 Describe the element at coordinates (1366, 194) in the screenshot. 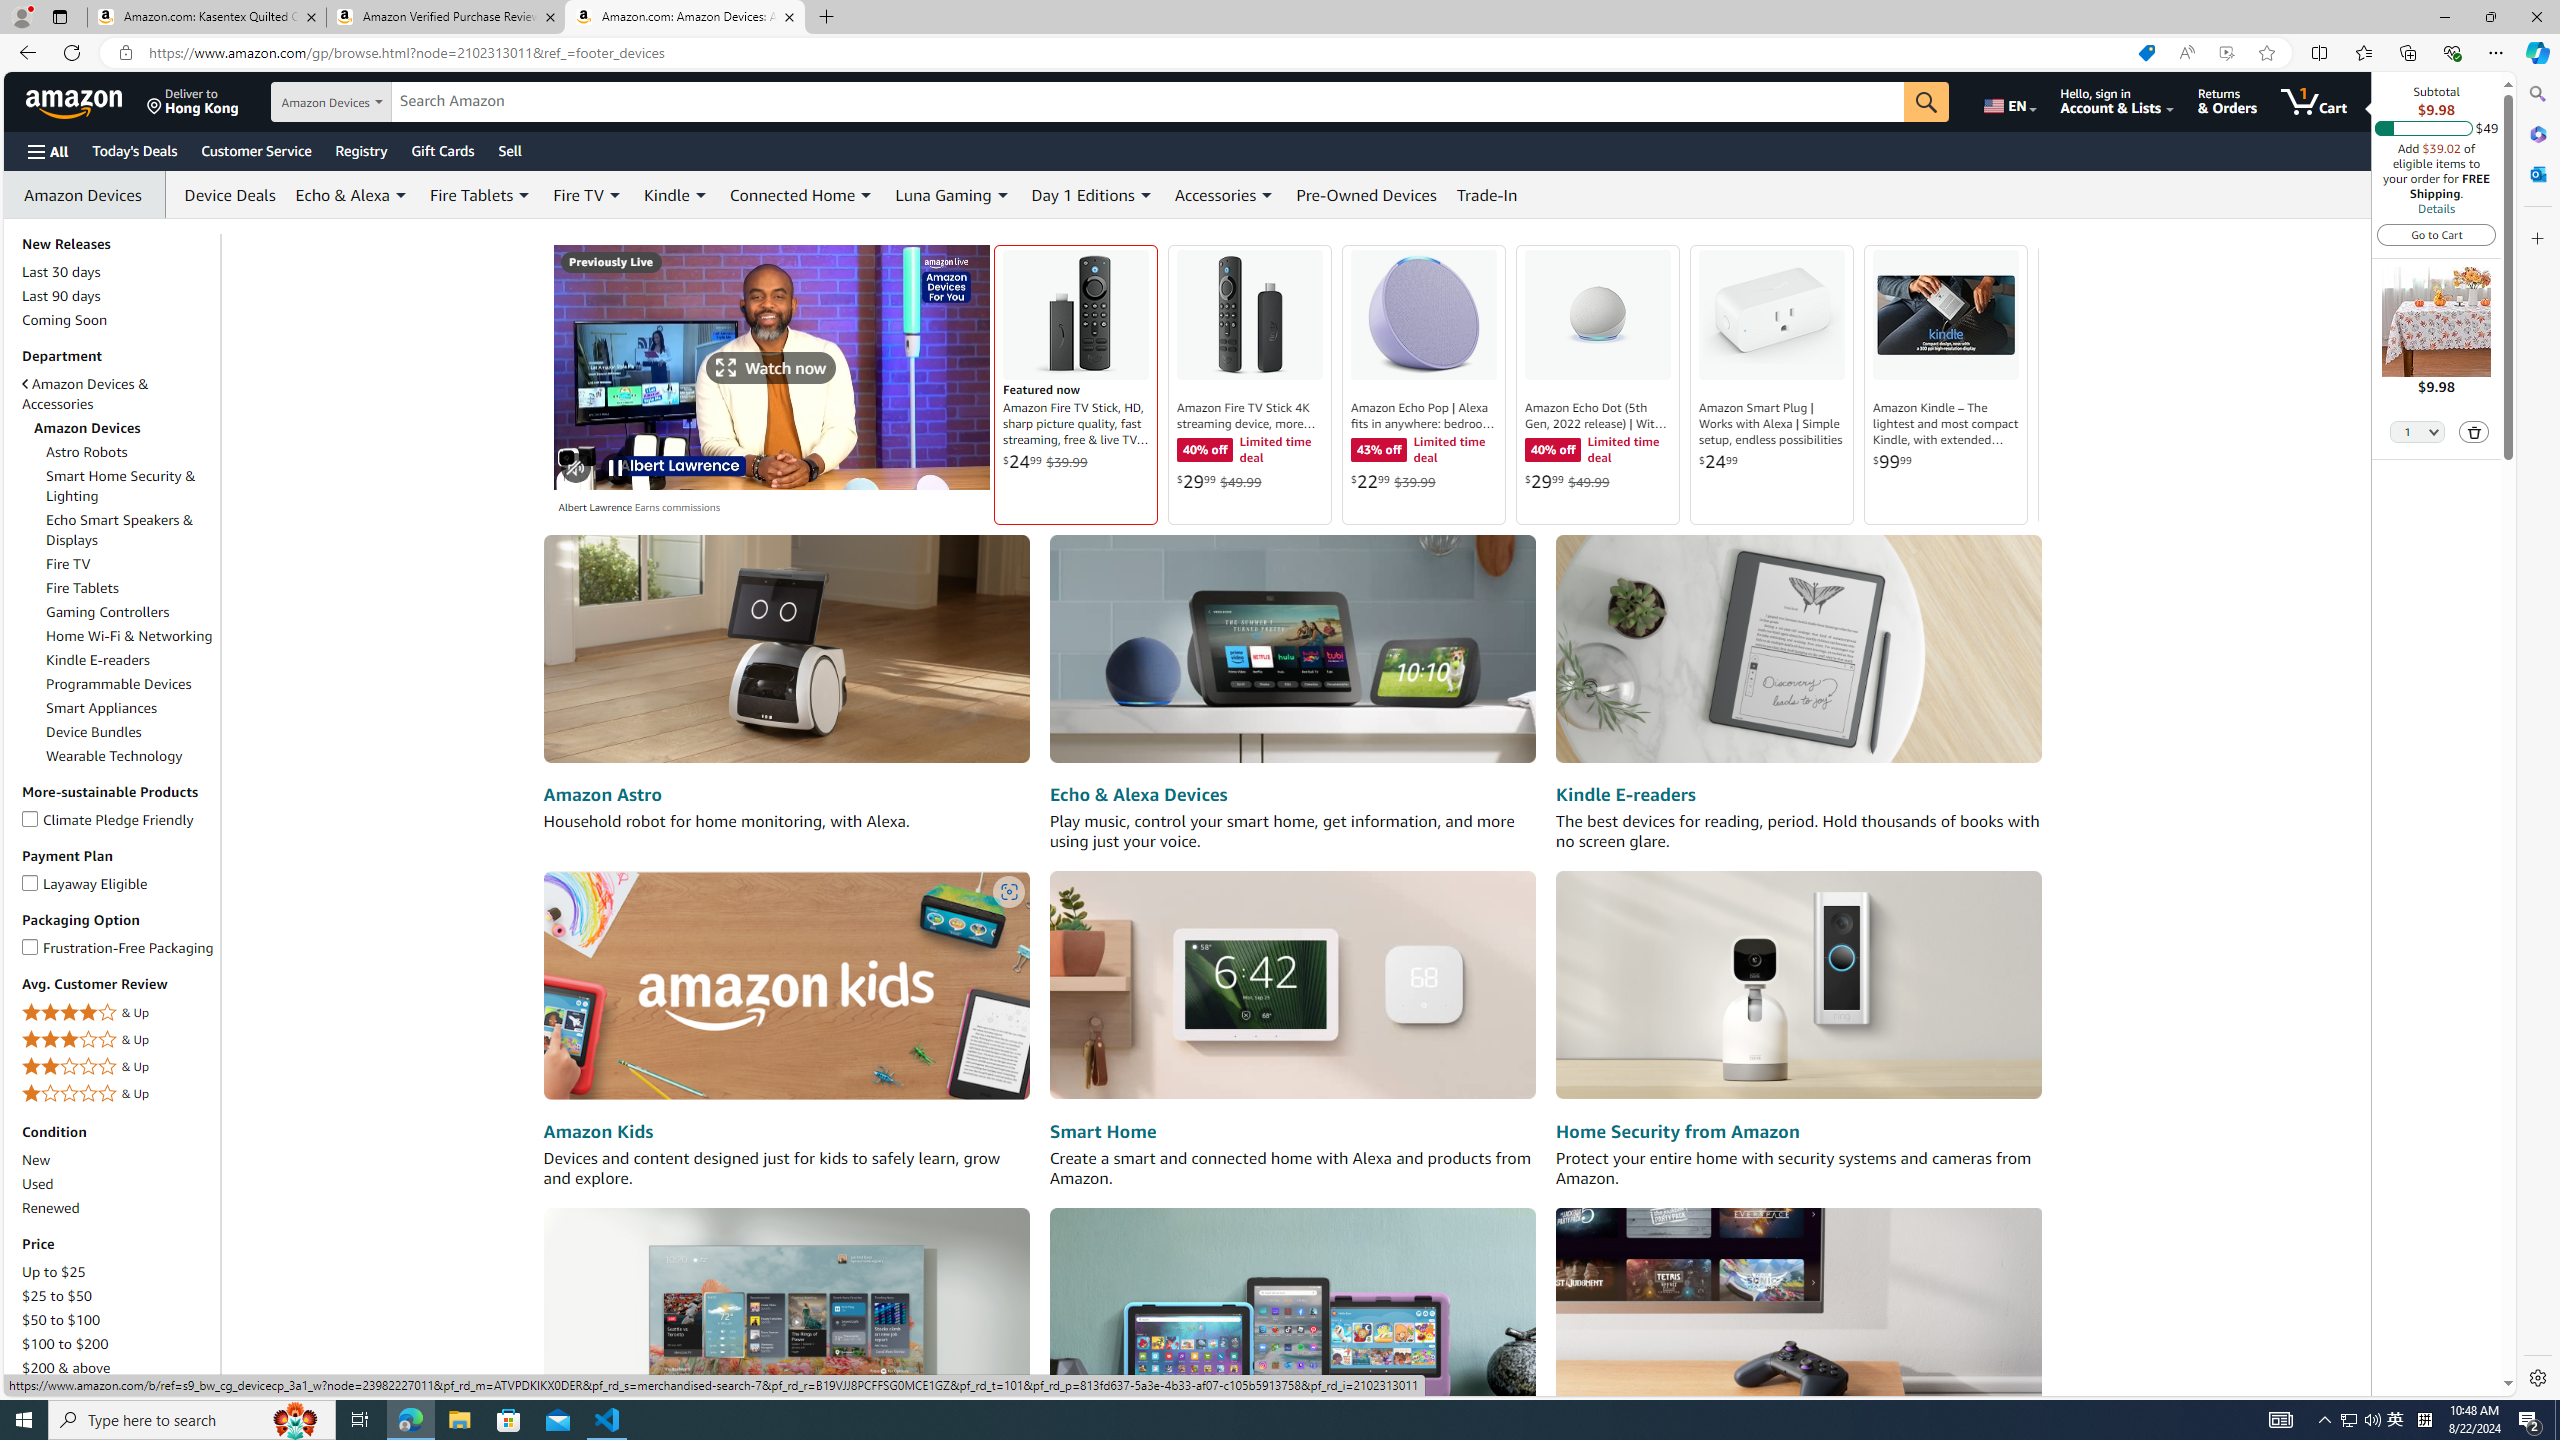

I see `Pre-Owned Devices` at that location.